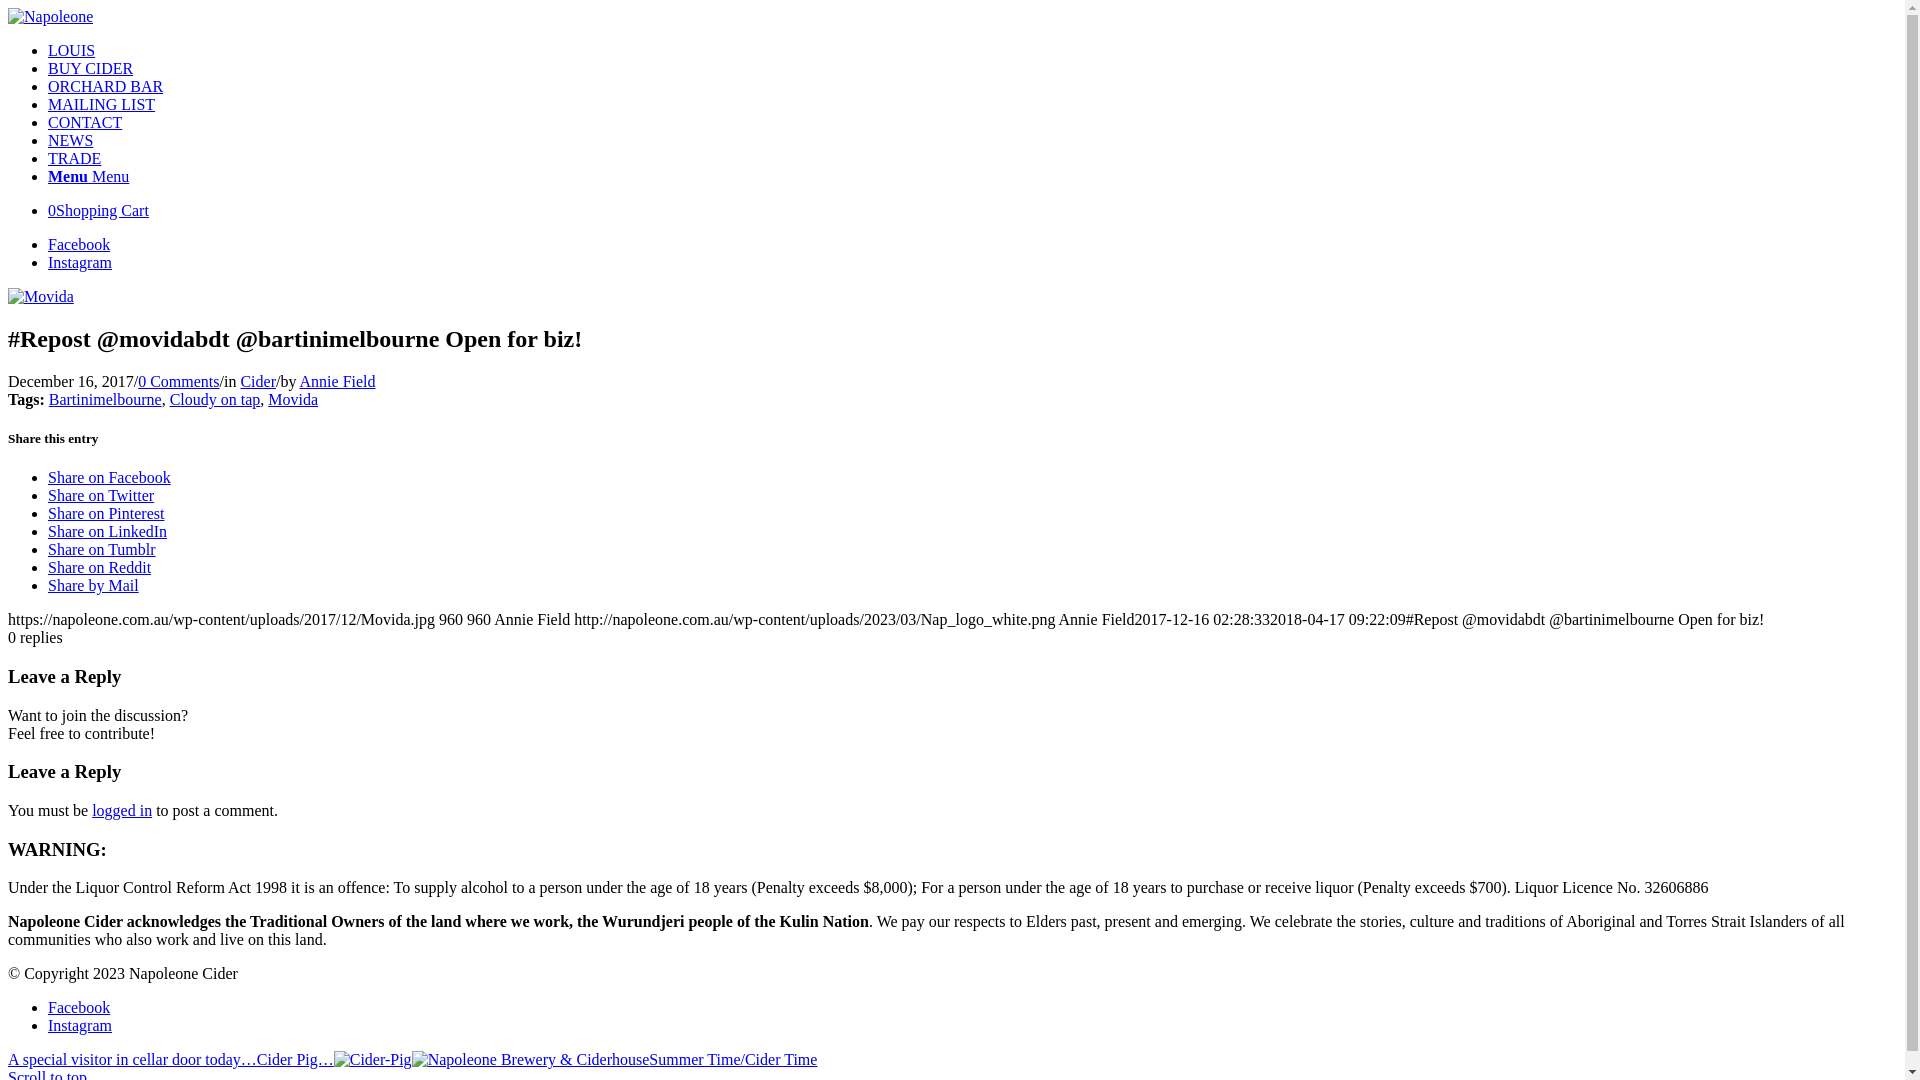  I want to click on Facebook, so click(79, 244).